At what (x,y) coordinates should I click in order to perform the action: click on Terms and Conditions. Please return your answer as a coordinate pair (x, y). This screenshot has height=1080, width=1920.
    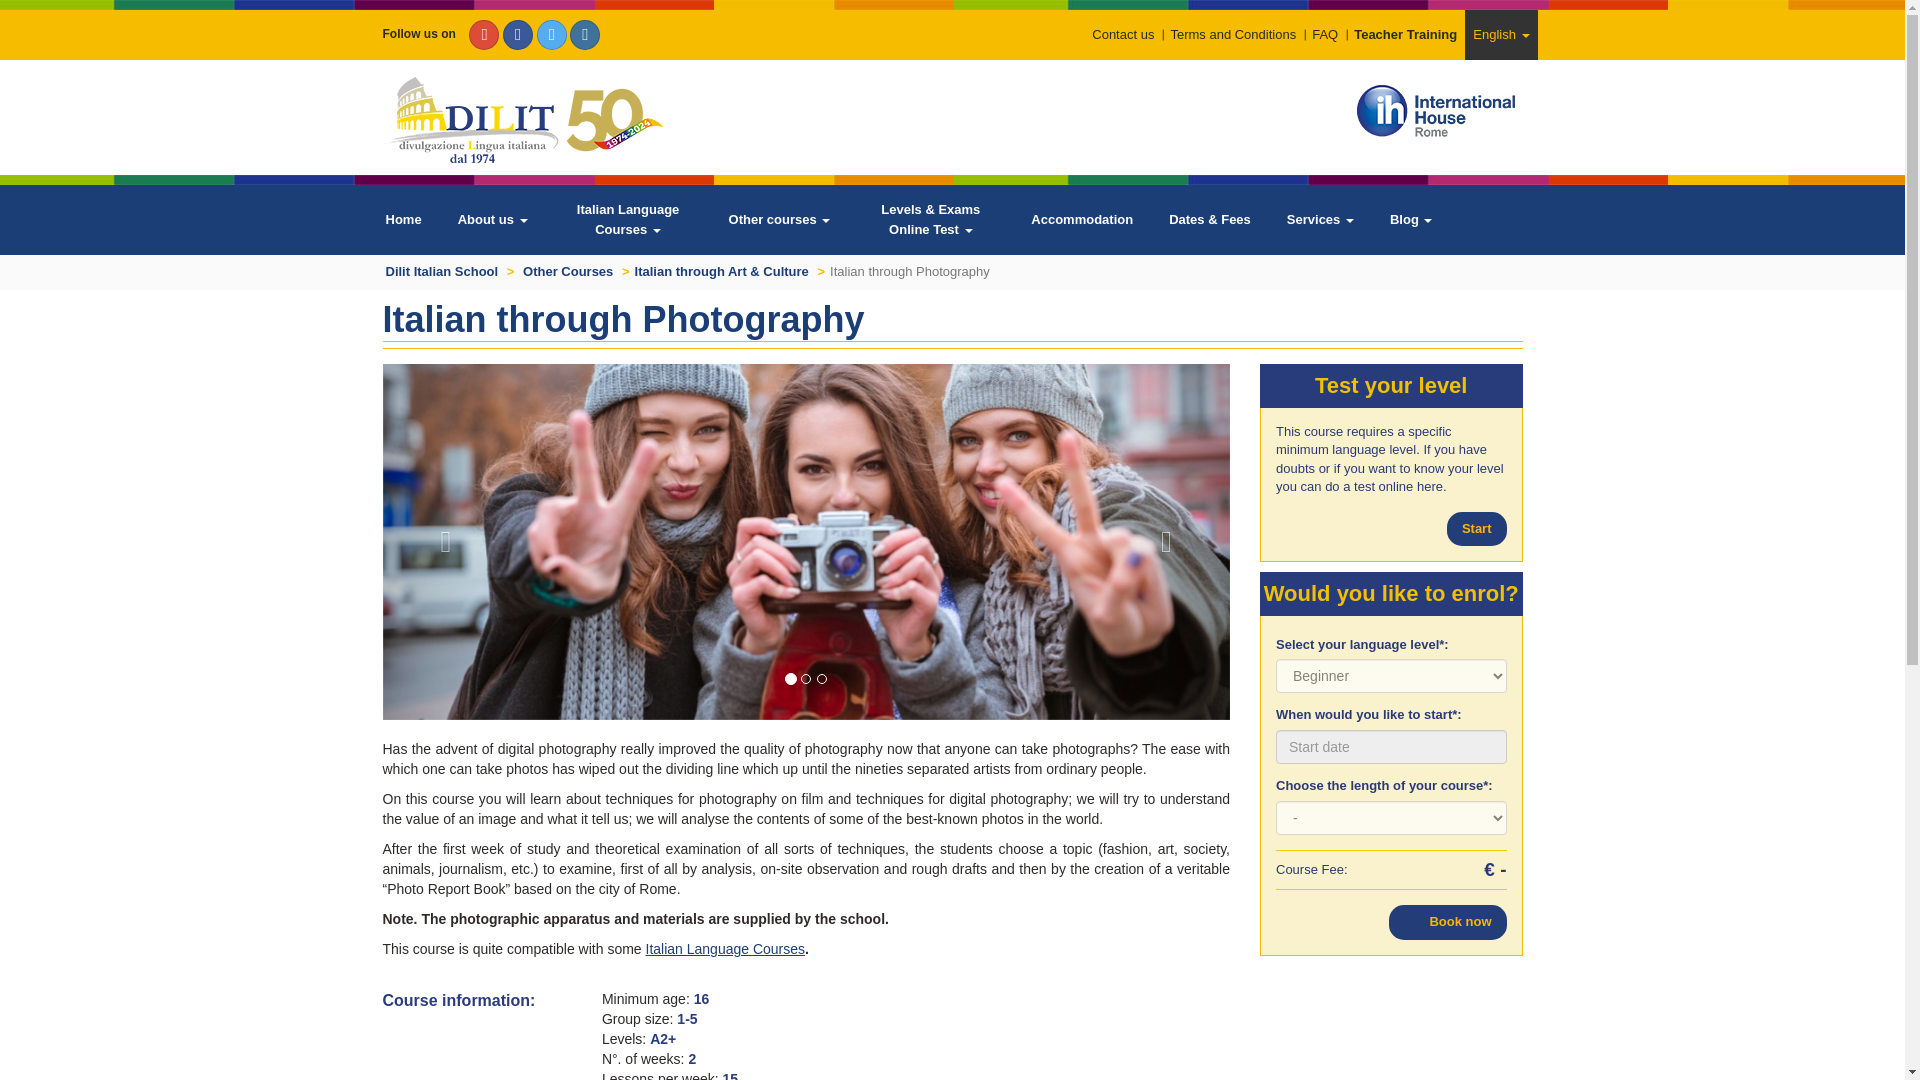
    Looking at the image, I should click on (1232, 34).